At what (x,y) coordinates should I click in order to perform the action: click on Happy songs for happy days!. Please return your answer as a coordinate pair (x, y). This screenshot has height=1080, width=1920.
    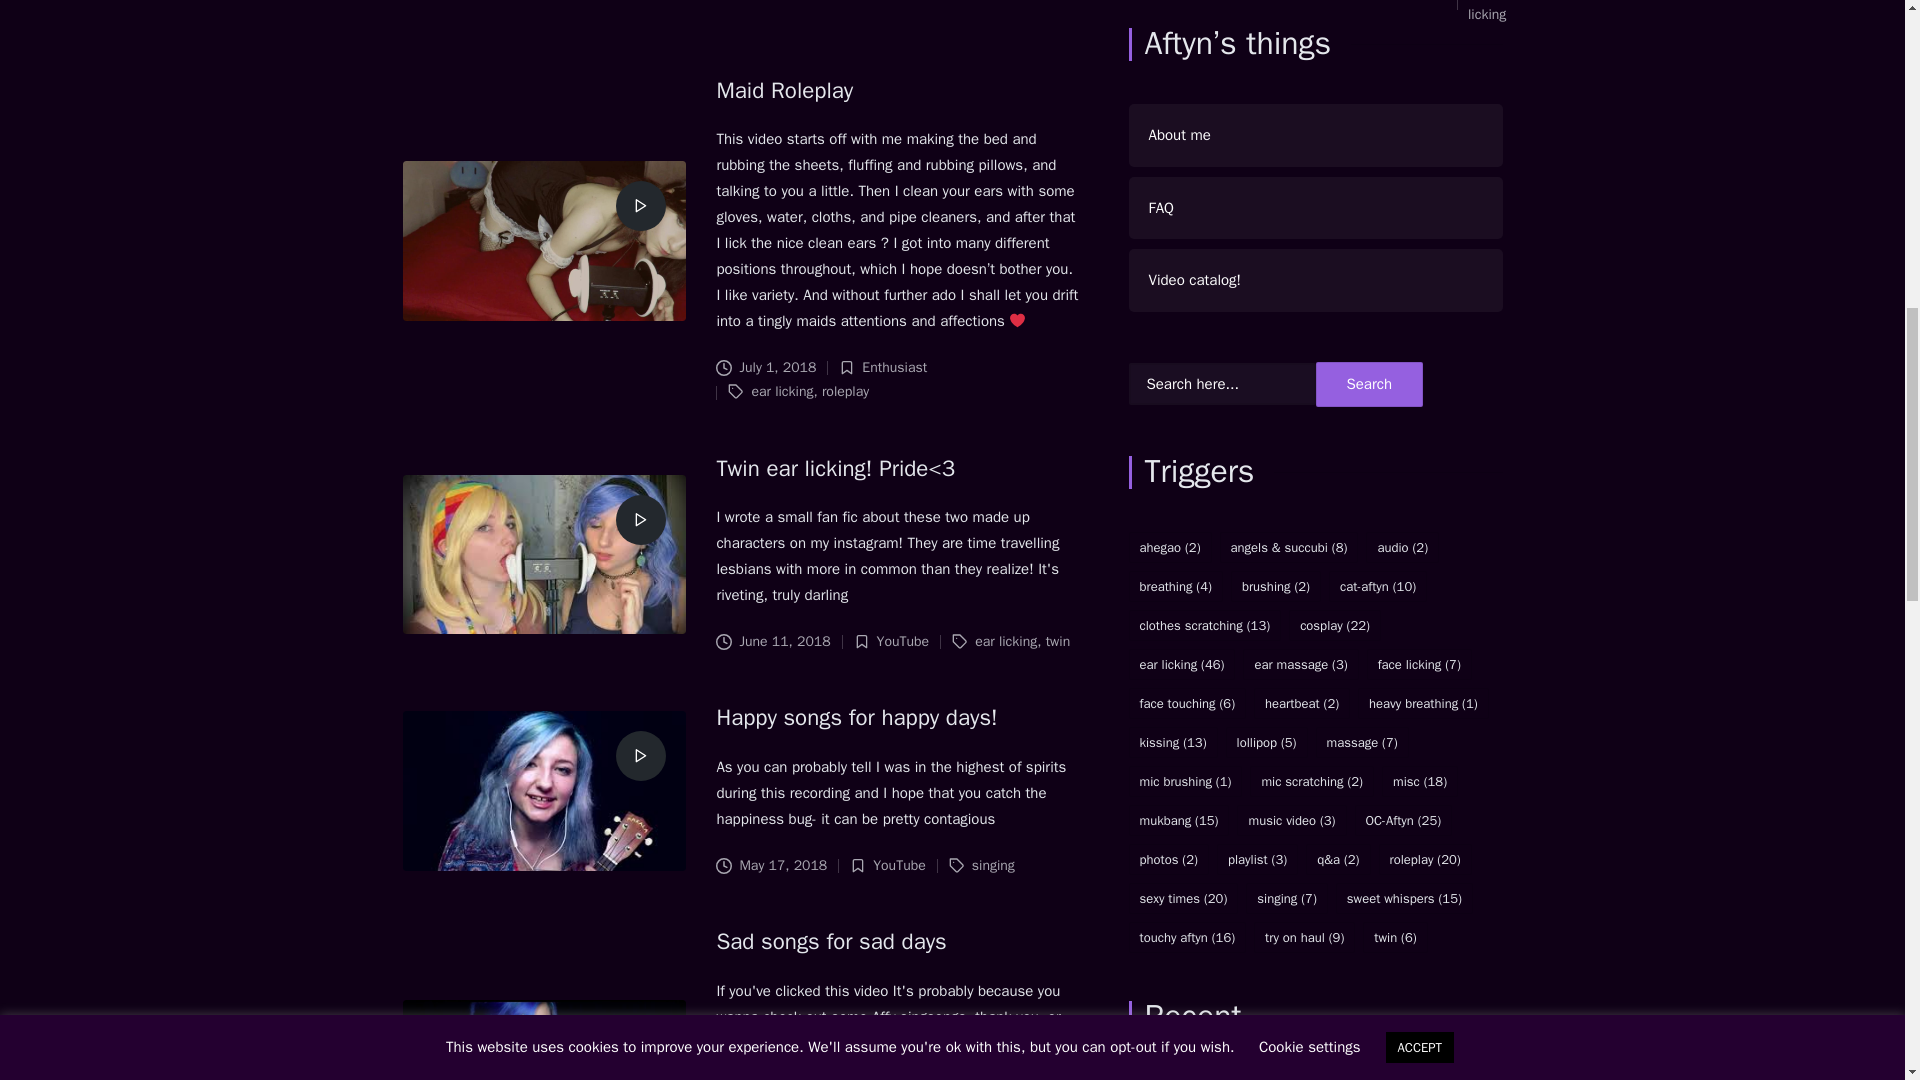
    Looking at the image, I should click on (856, 718).